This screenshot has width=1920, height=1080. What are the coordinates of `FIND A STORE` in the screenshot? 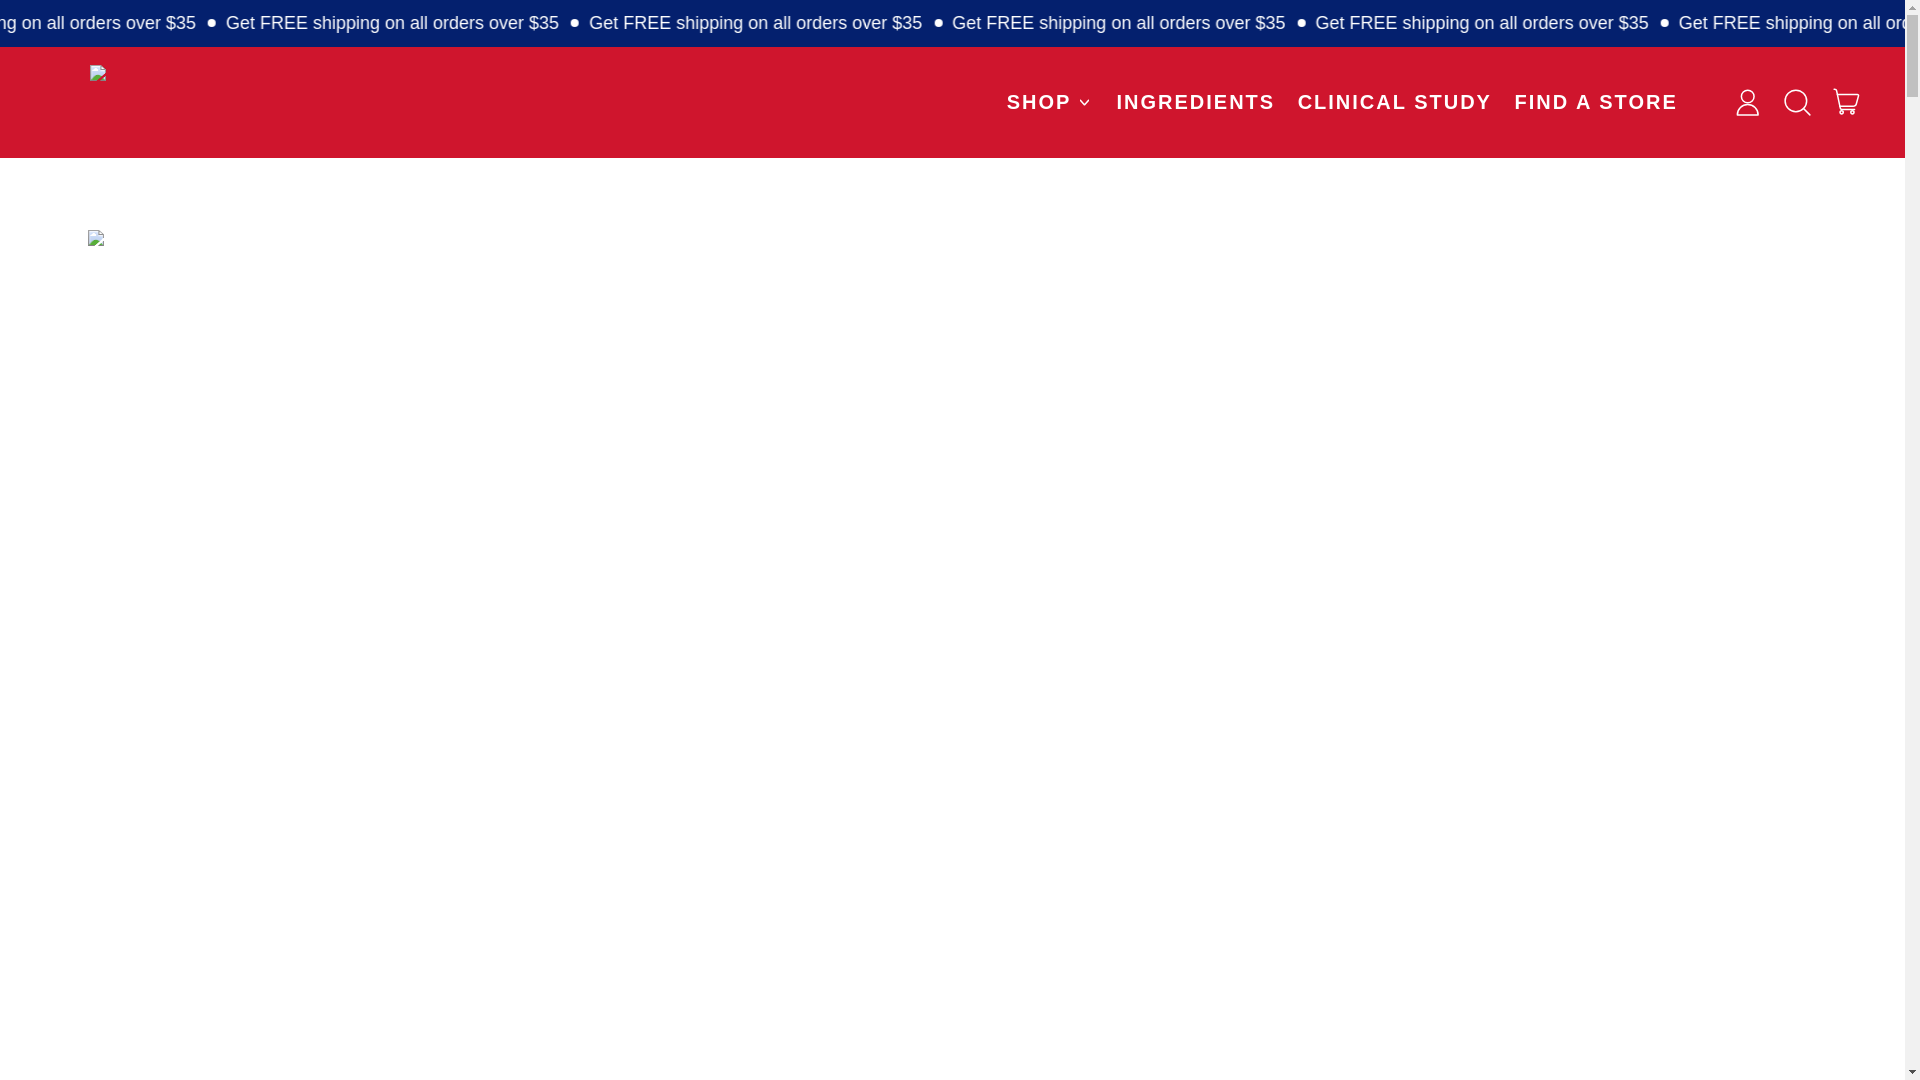 It's located at (1596, 102).